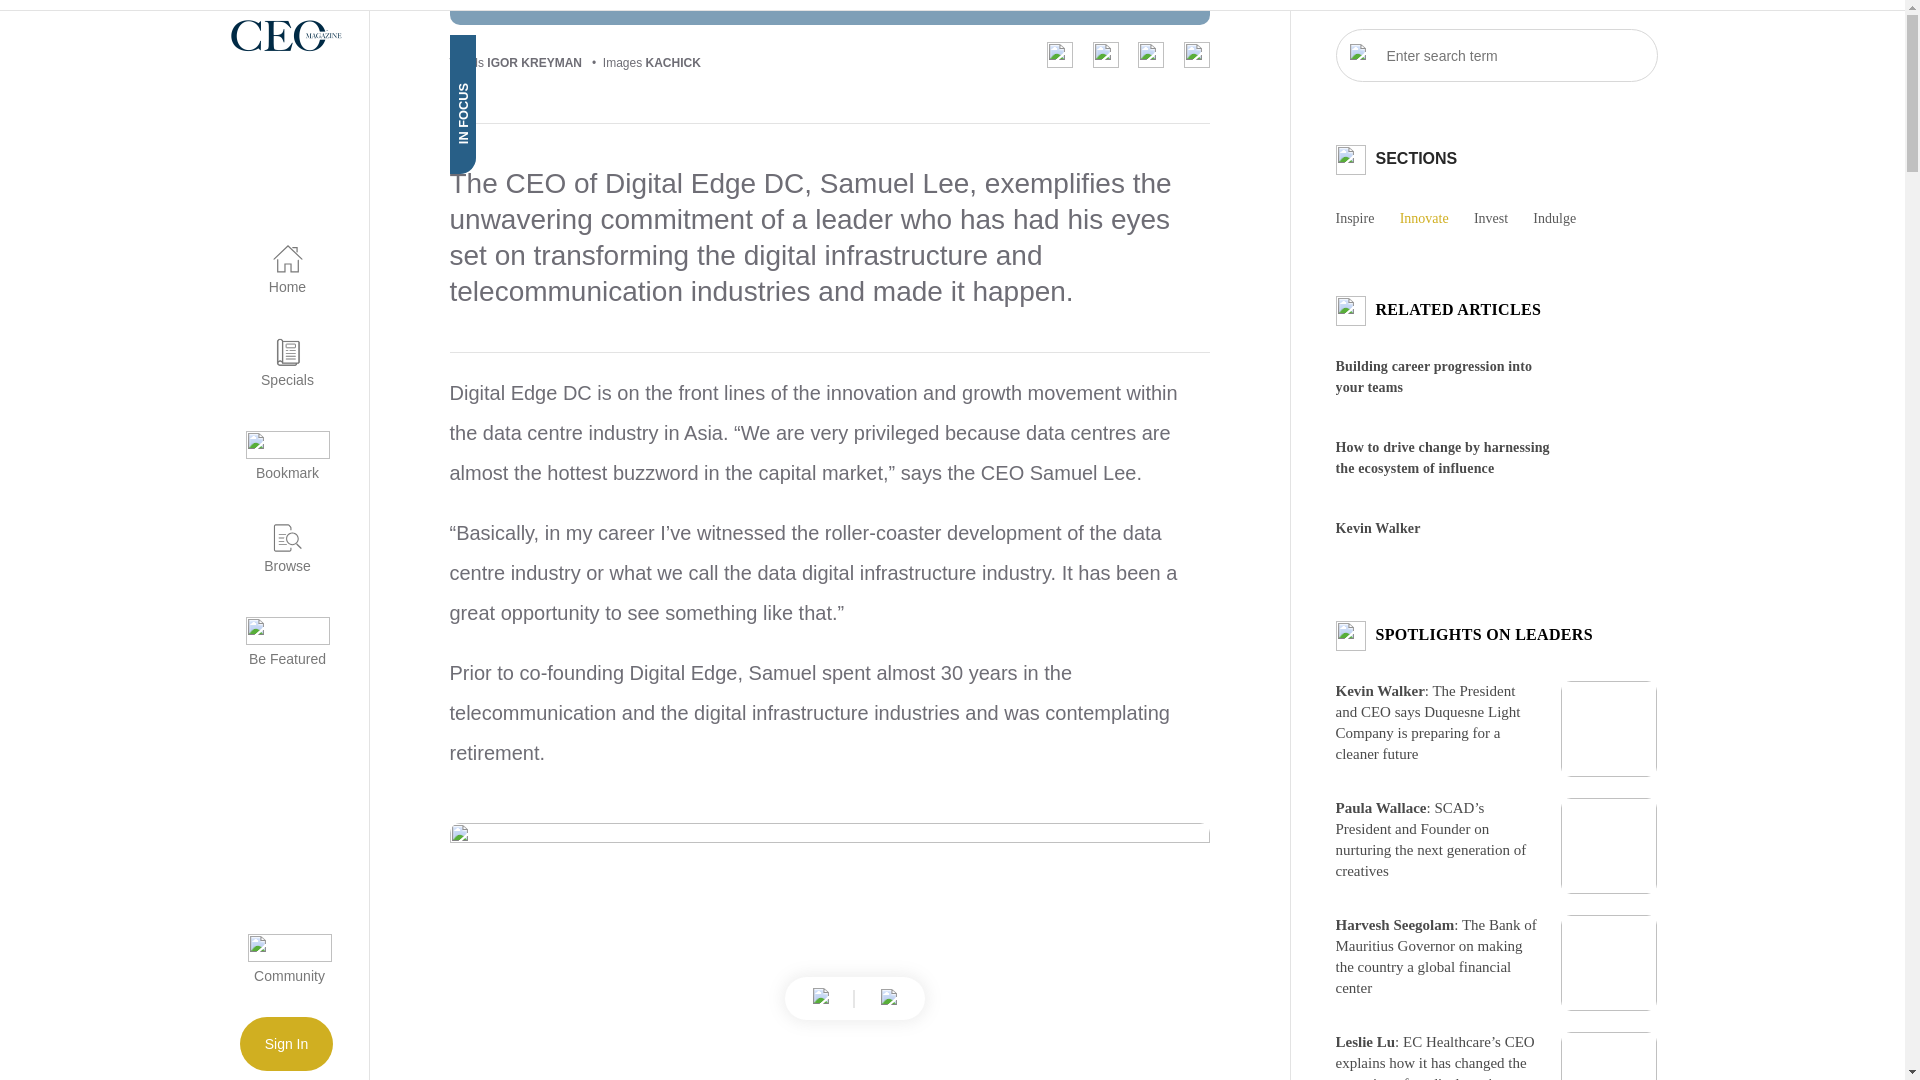  Describe the element at coordinates (288, 964) in the screenshot. I see `Community` at that location.